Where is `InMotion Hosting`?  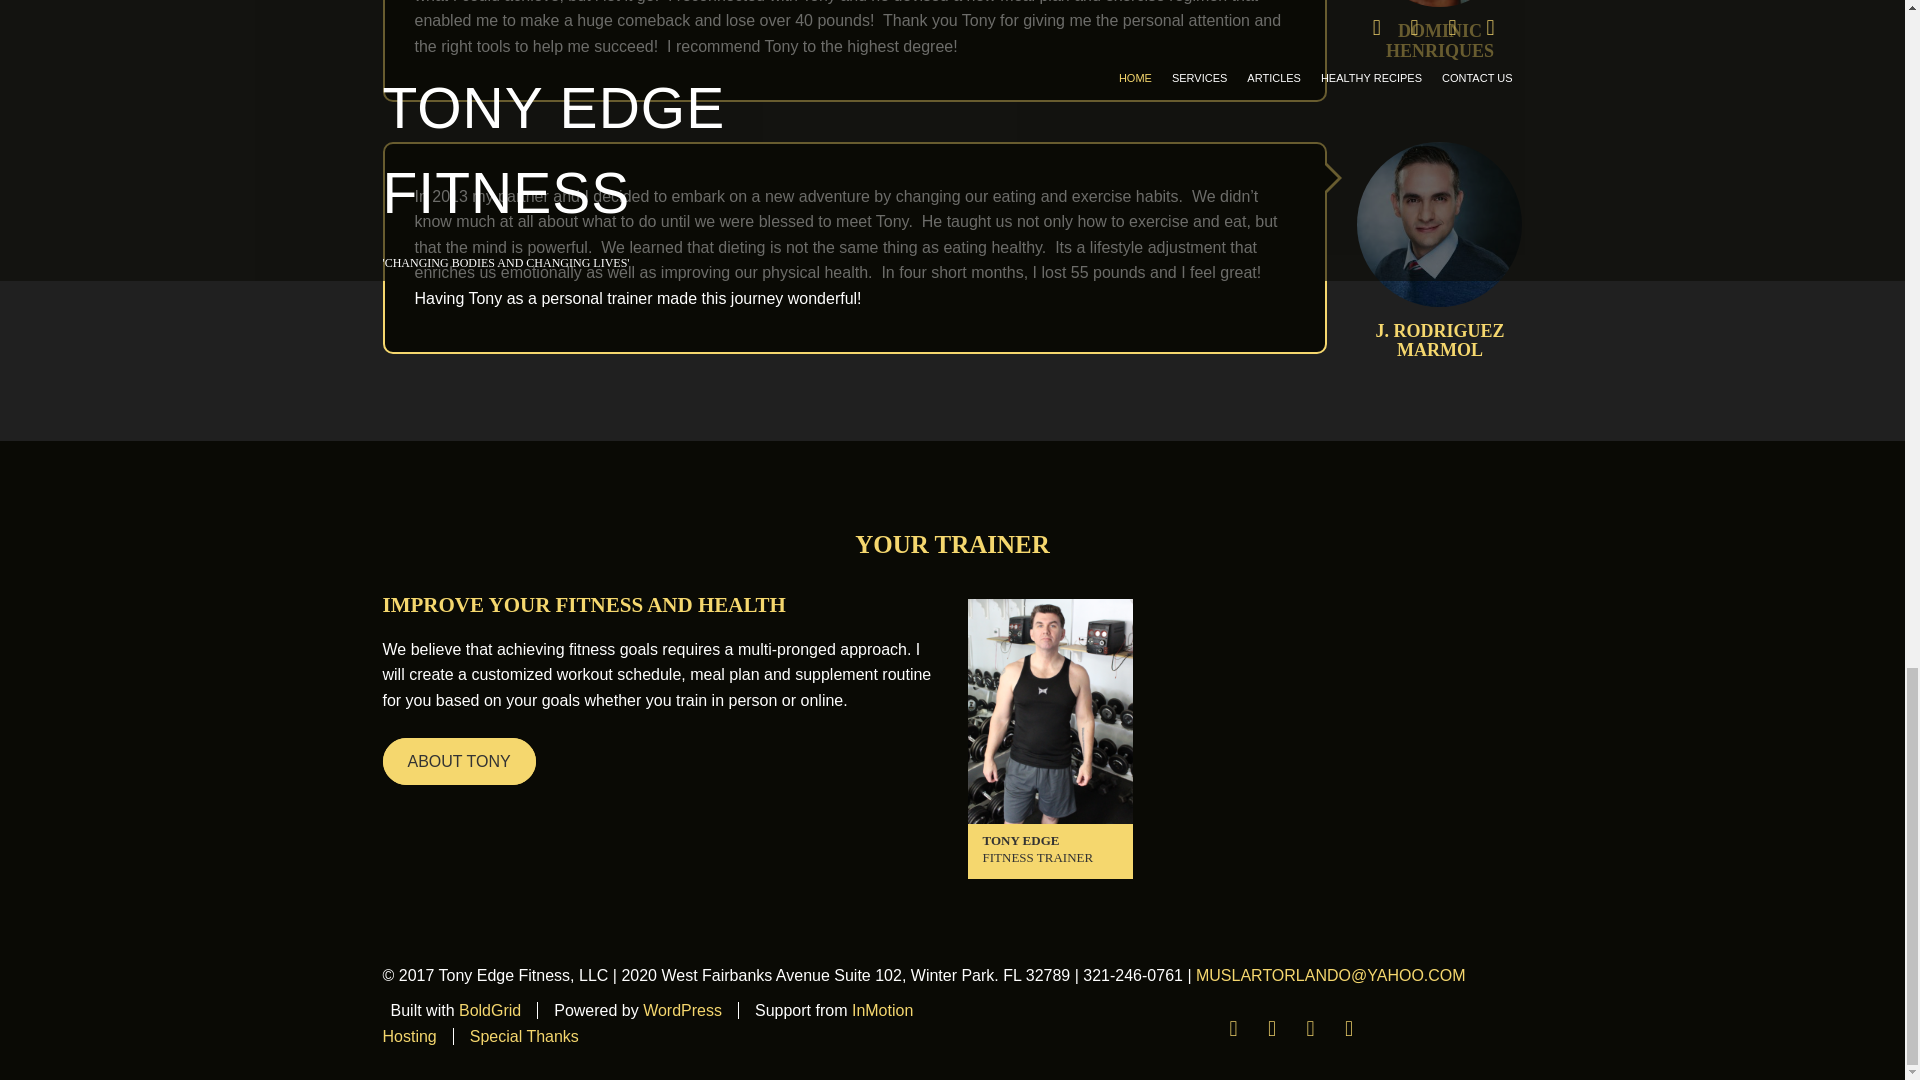
InMotion Hosting is located at coordinates (648, 1024).